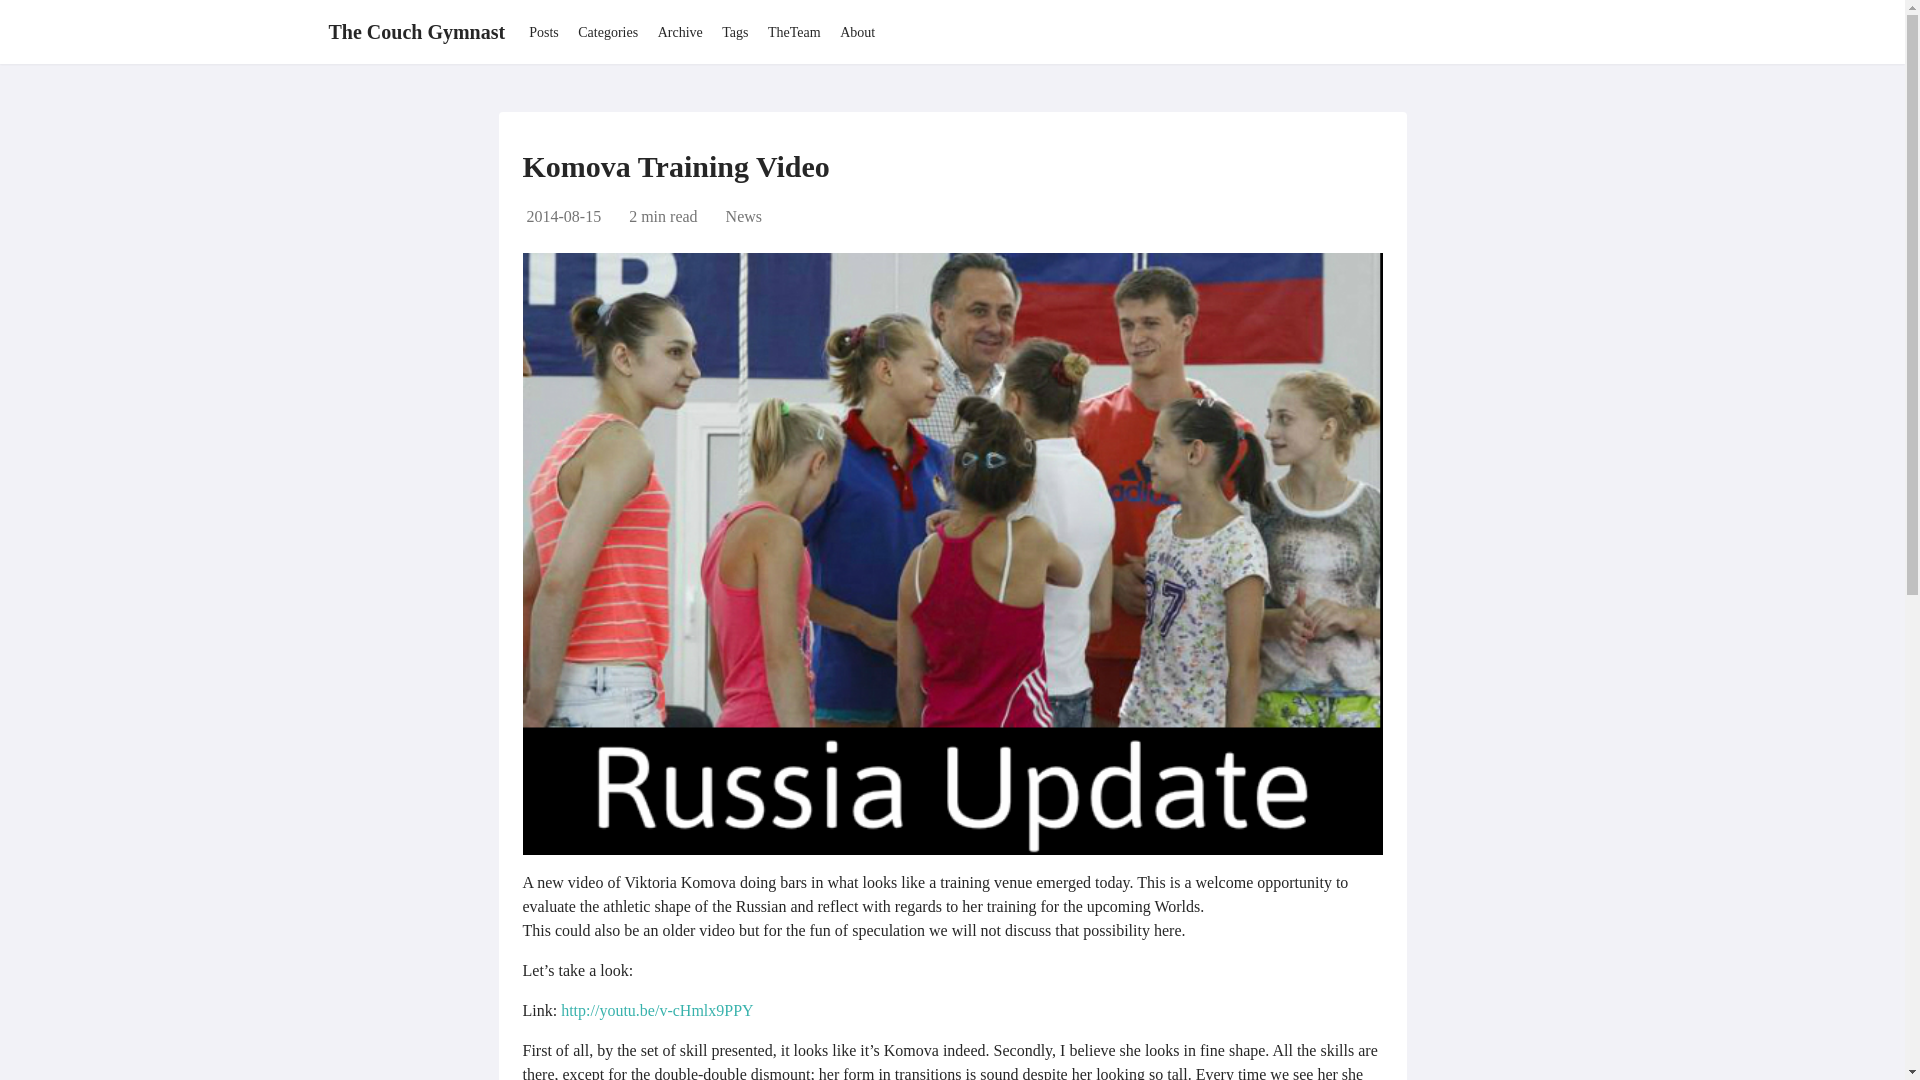 Image resolution: width=1920 pixels, height=1080 pixels. What do you see at coordinates (544, 32) in the screenshot?
I see `Posts` at bounding box center [544, 32].